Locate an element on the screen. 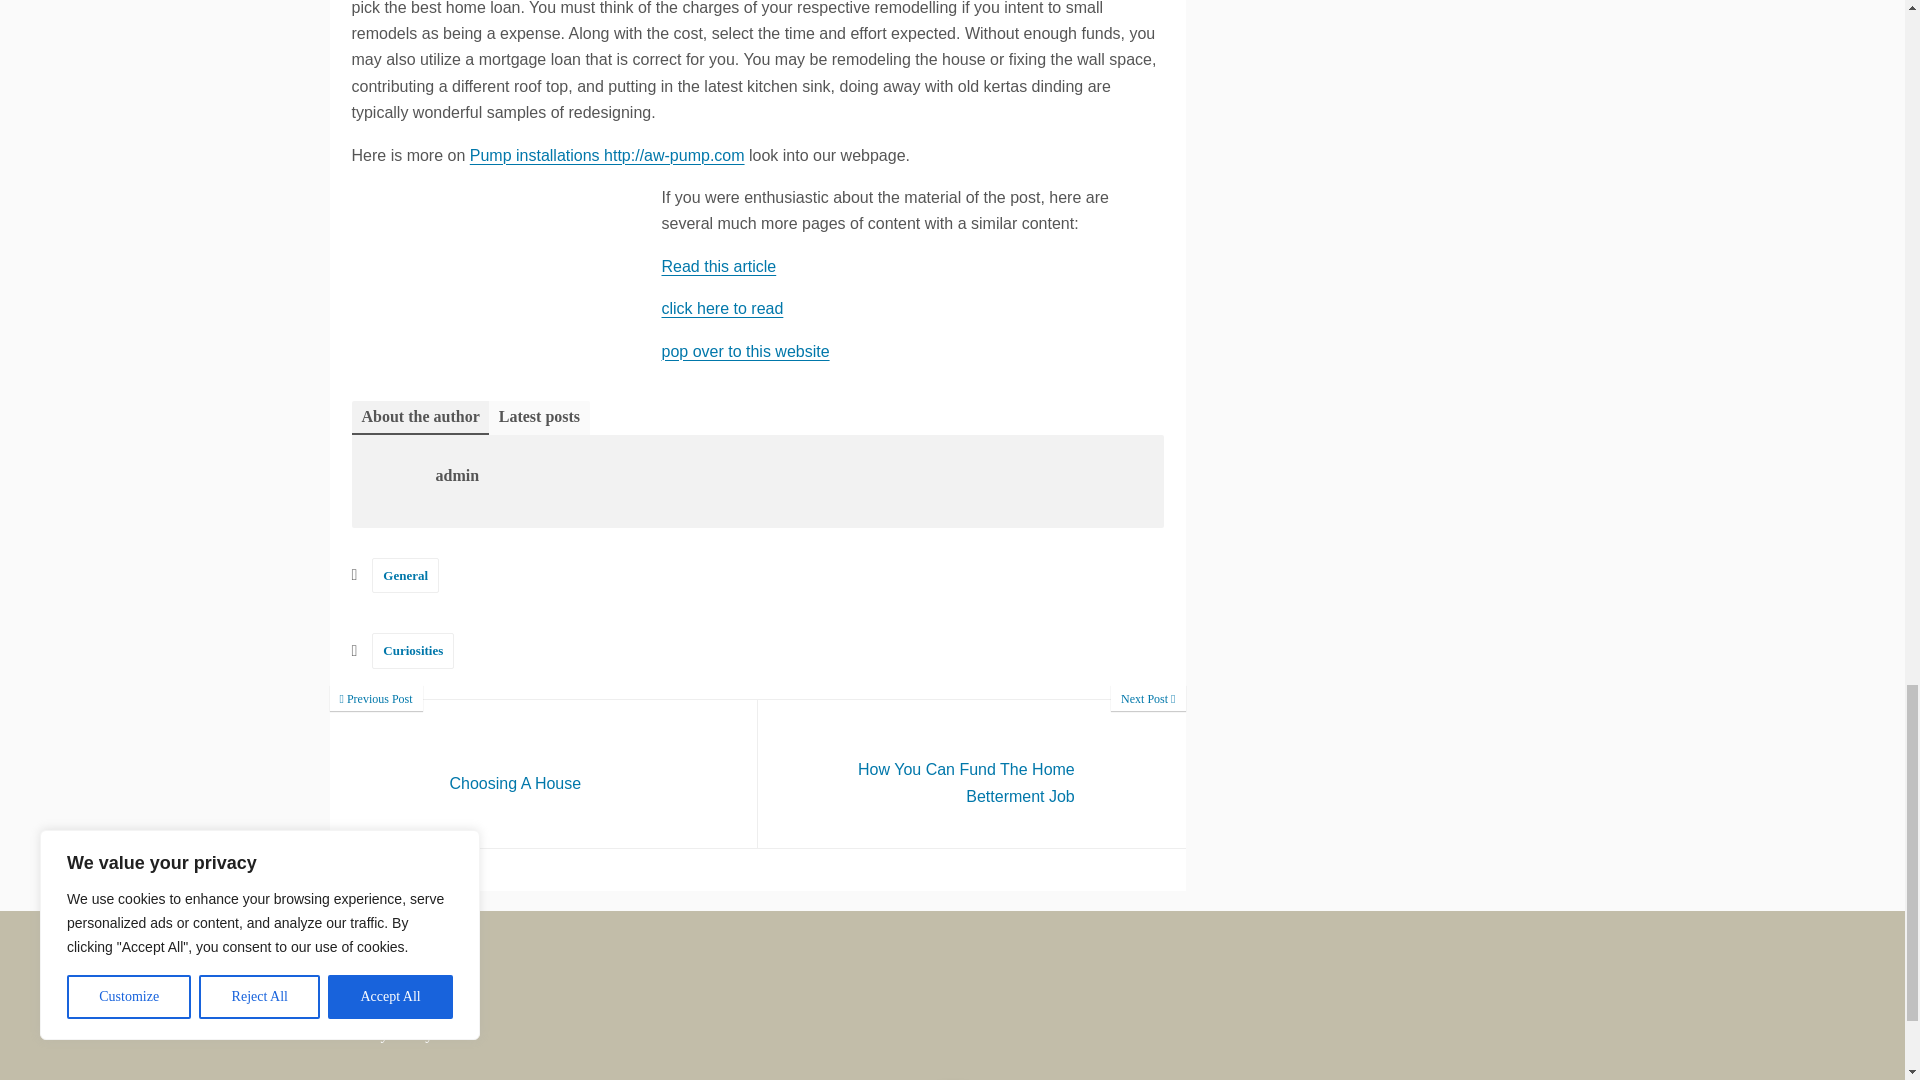 The height and width of the screenshot is (1080, 1920). click here to read is located at coordinates (412, 650).